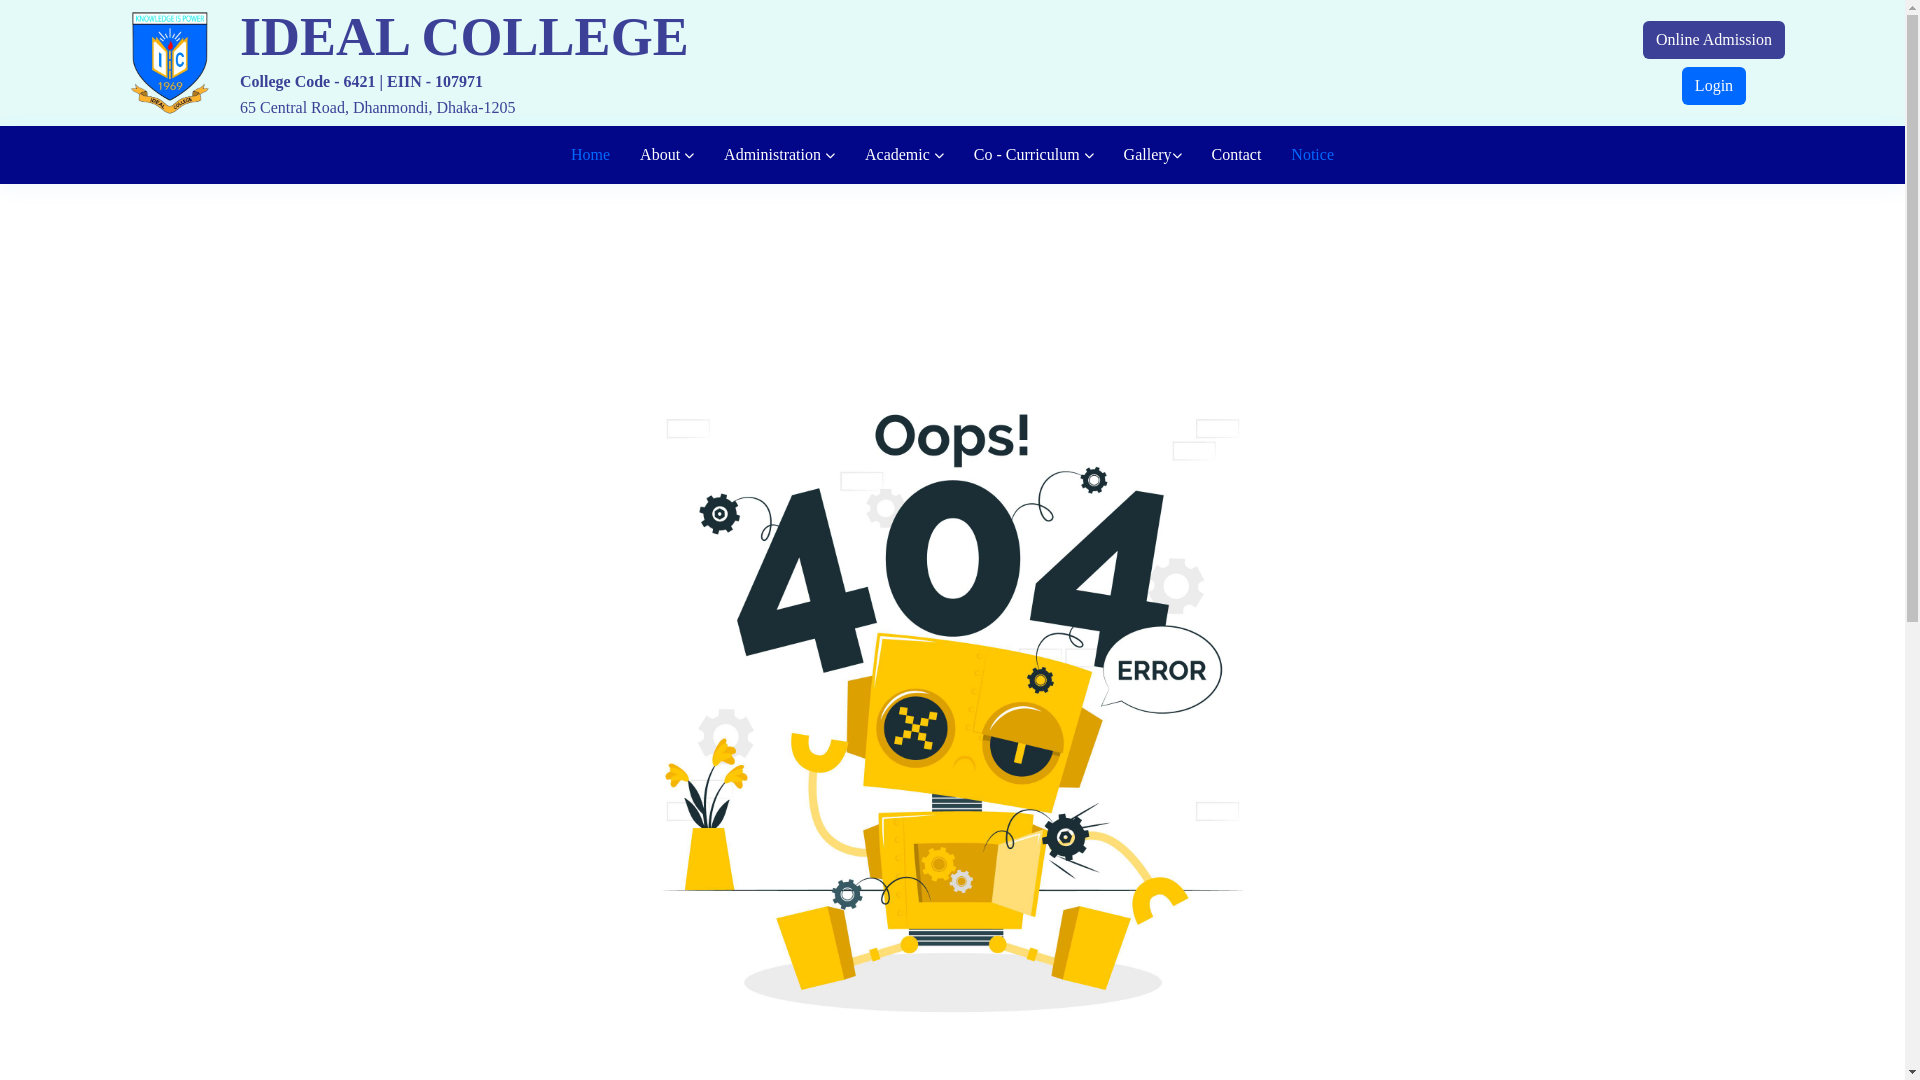 This screenshot has height=1080, width=1920. I want to click on Online Admission, so click(1714, 40).